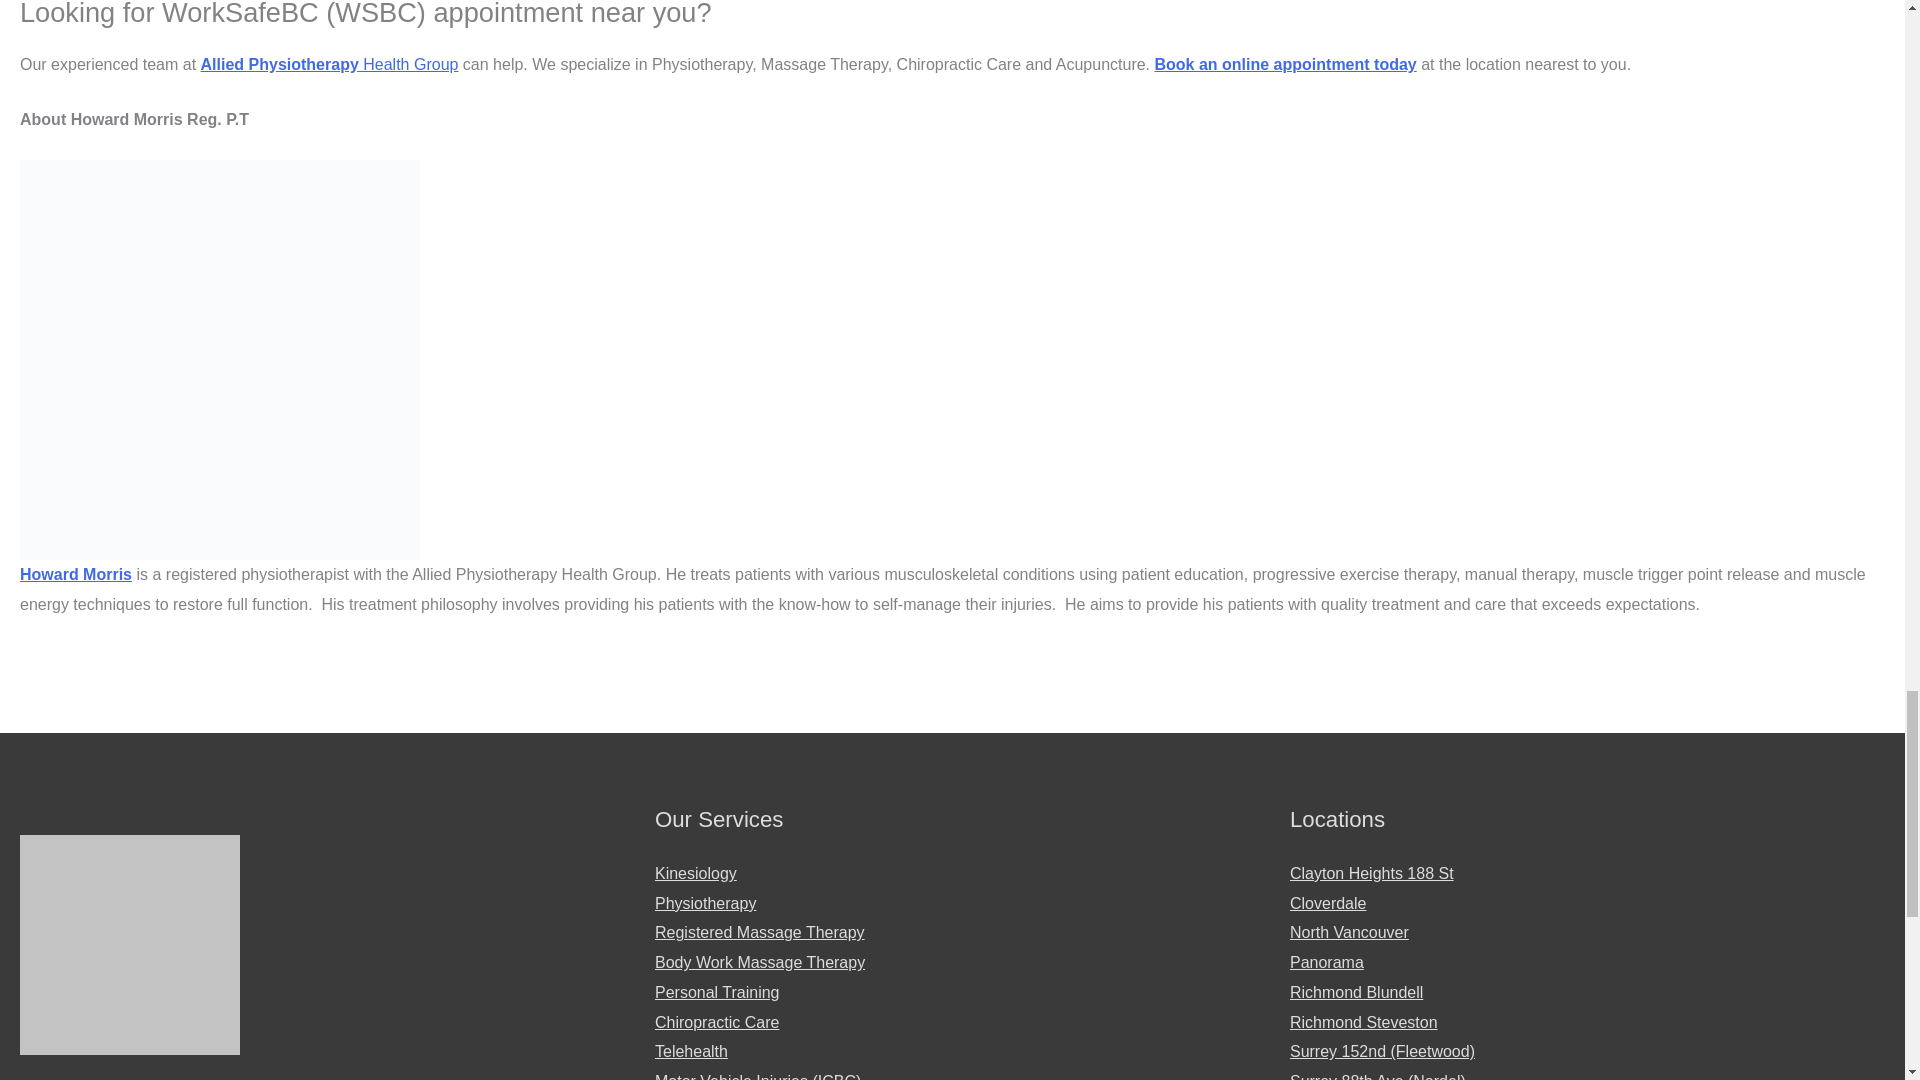 The width and height of the screenshot is (1920, 1080). What do you see at coordinates (716, 1022) in the screenshot?
I see `Chiropractic Care` at bounding box center [716, 1022].